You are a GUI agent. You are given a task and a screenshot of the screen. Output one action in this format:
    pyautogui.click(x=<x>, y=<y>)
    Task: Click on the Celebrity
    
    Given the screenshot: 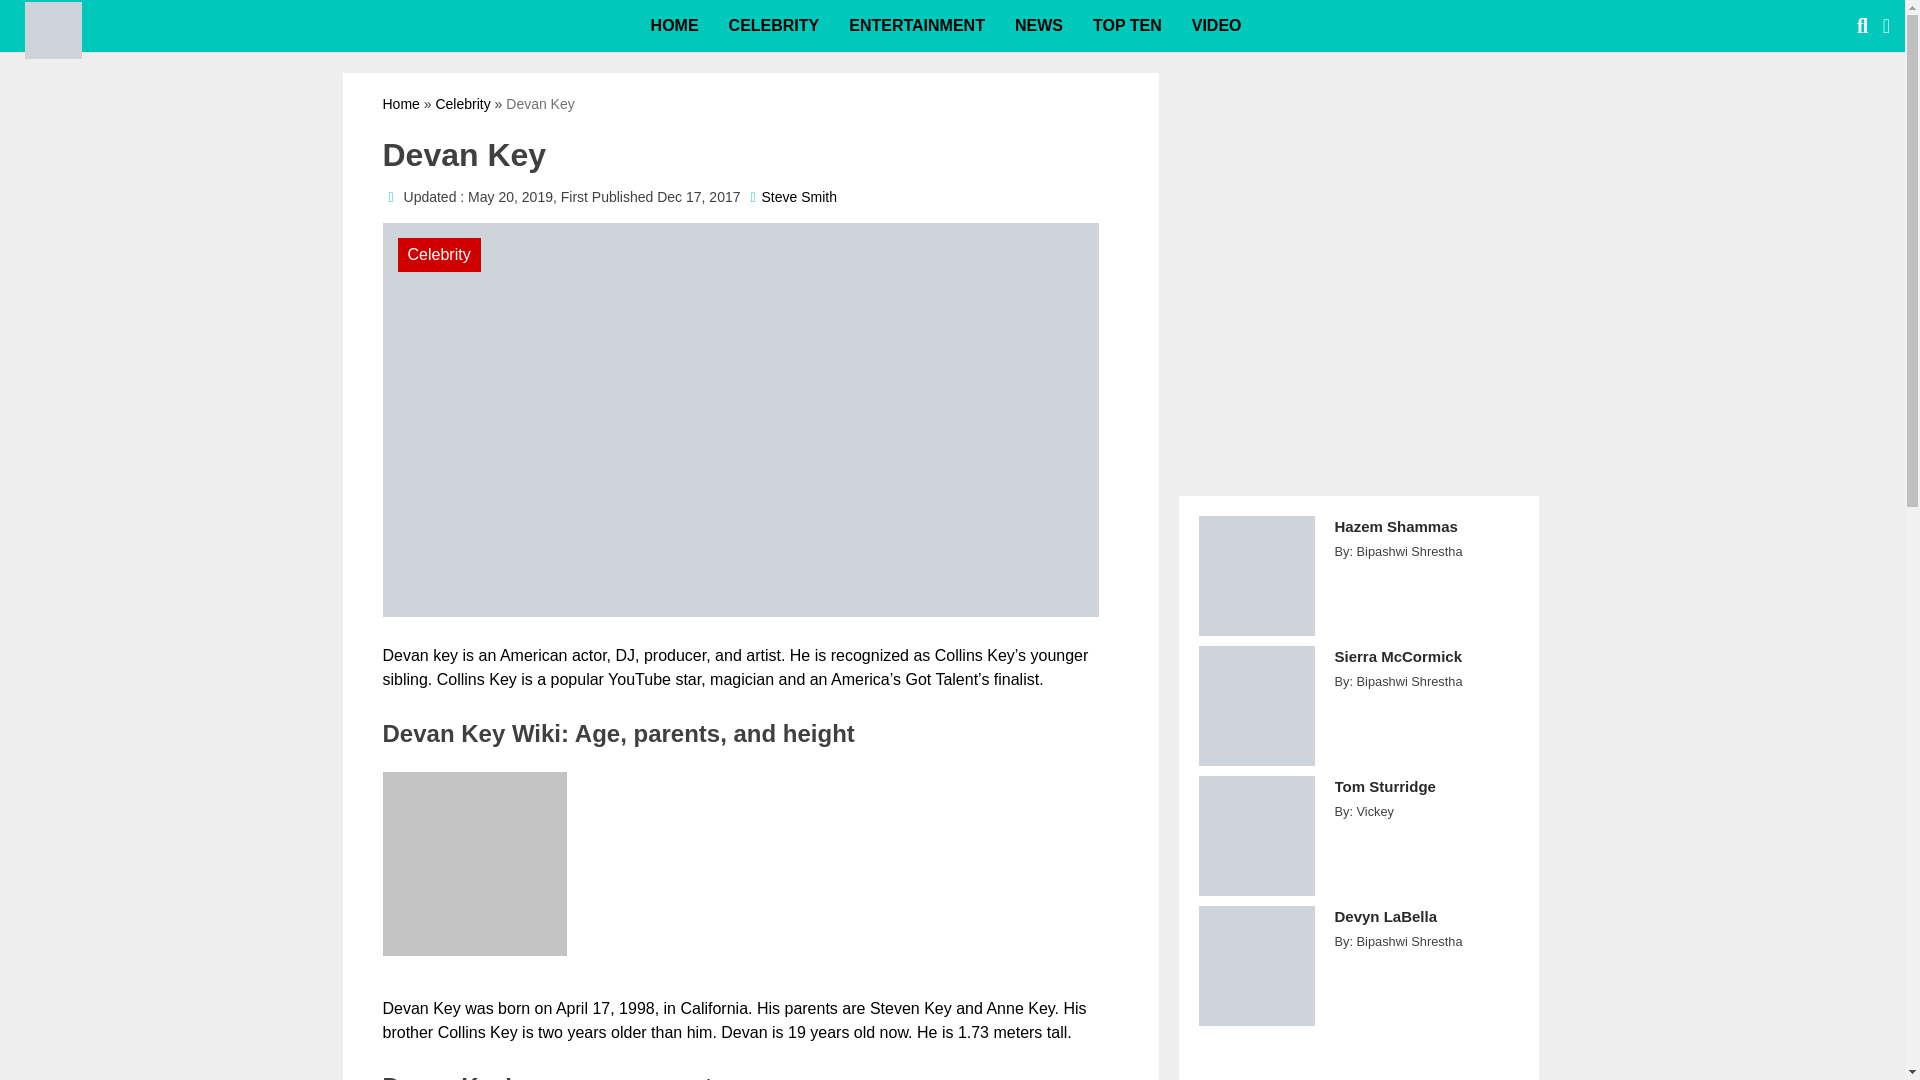 What is the action you would take?
    pyautogui.click(x=462, y=104)
    